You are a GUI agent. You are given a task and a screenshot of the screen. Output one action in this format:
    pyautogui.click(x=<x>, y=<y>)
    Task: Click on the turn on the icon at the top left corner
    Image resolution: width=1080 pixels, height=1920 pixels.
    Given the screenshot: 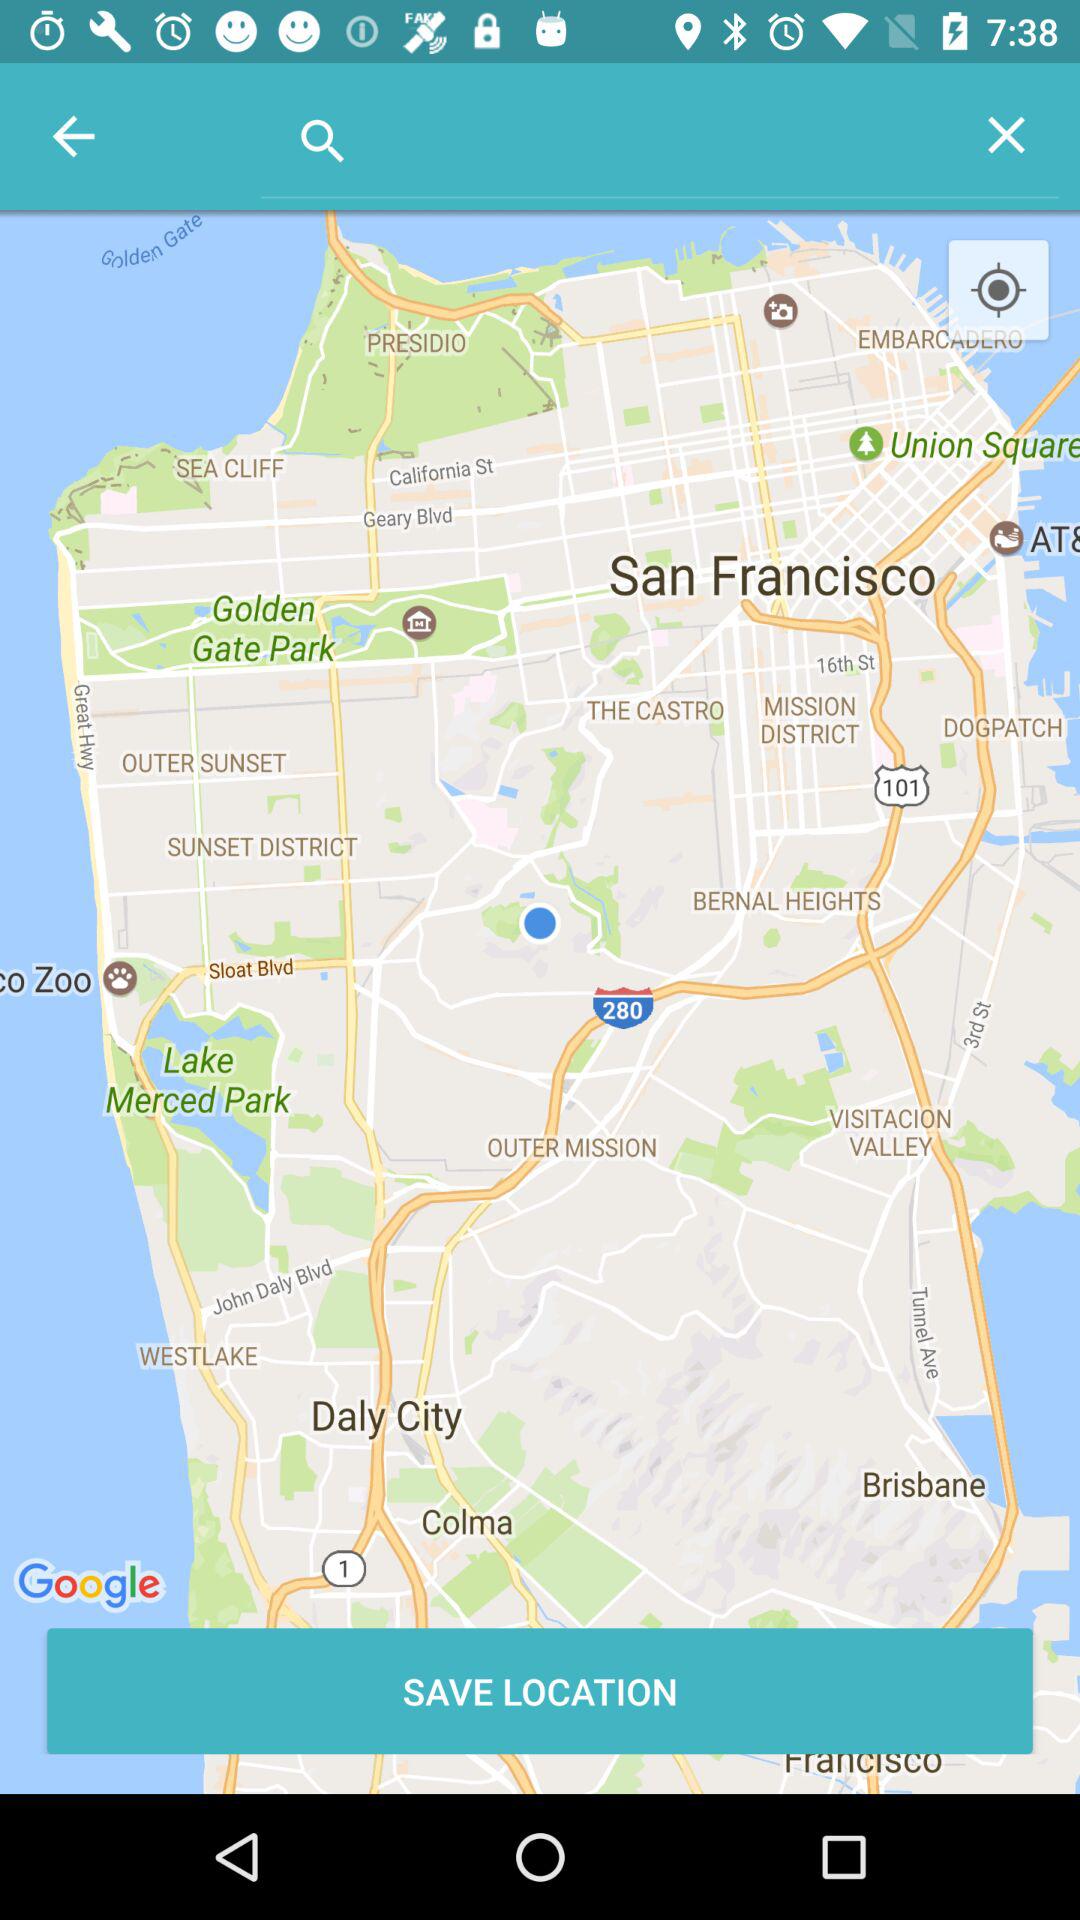 What is the action you would take?
    pyautogui.click(x=73, y=136)
    